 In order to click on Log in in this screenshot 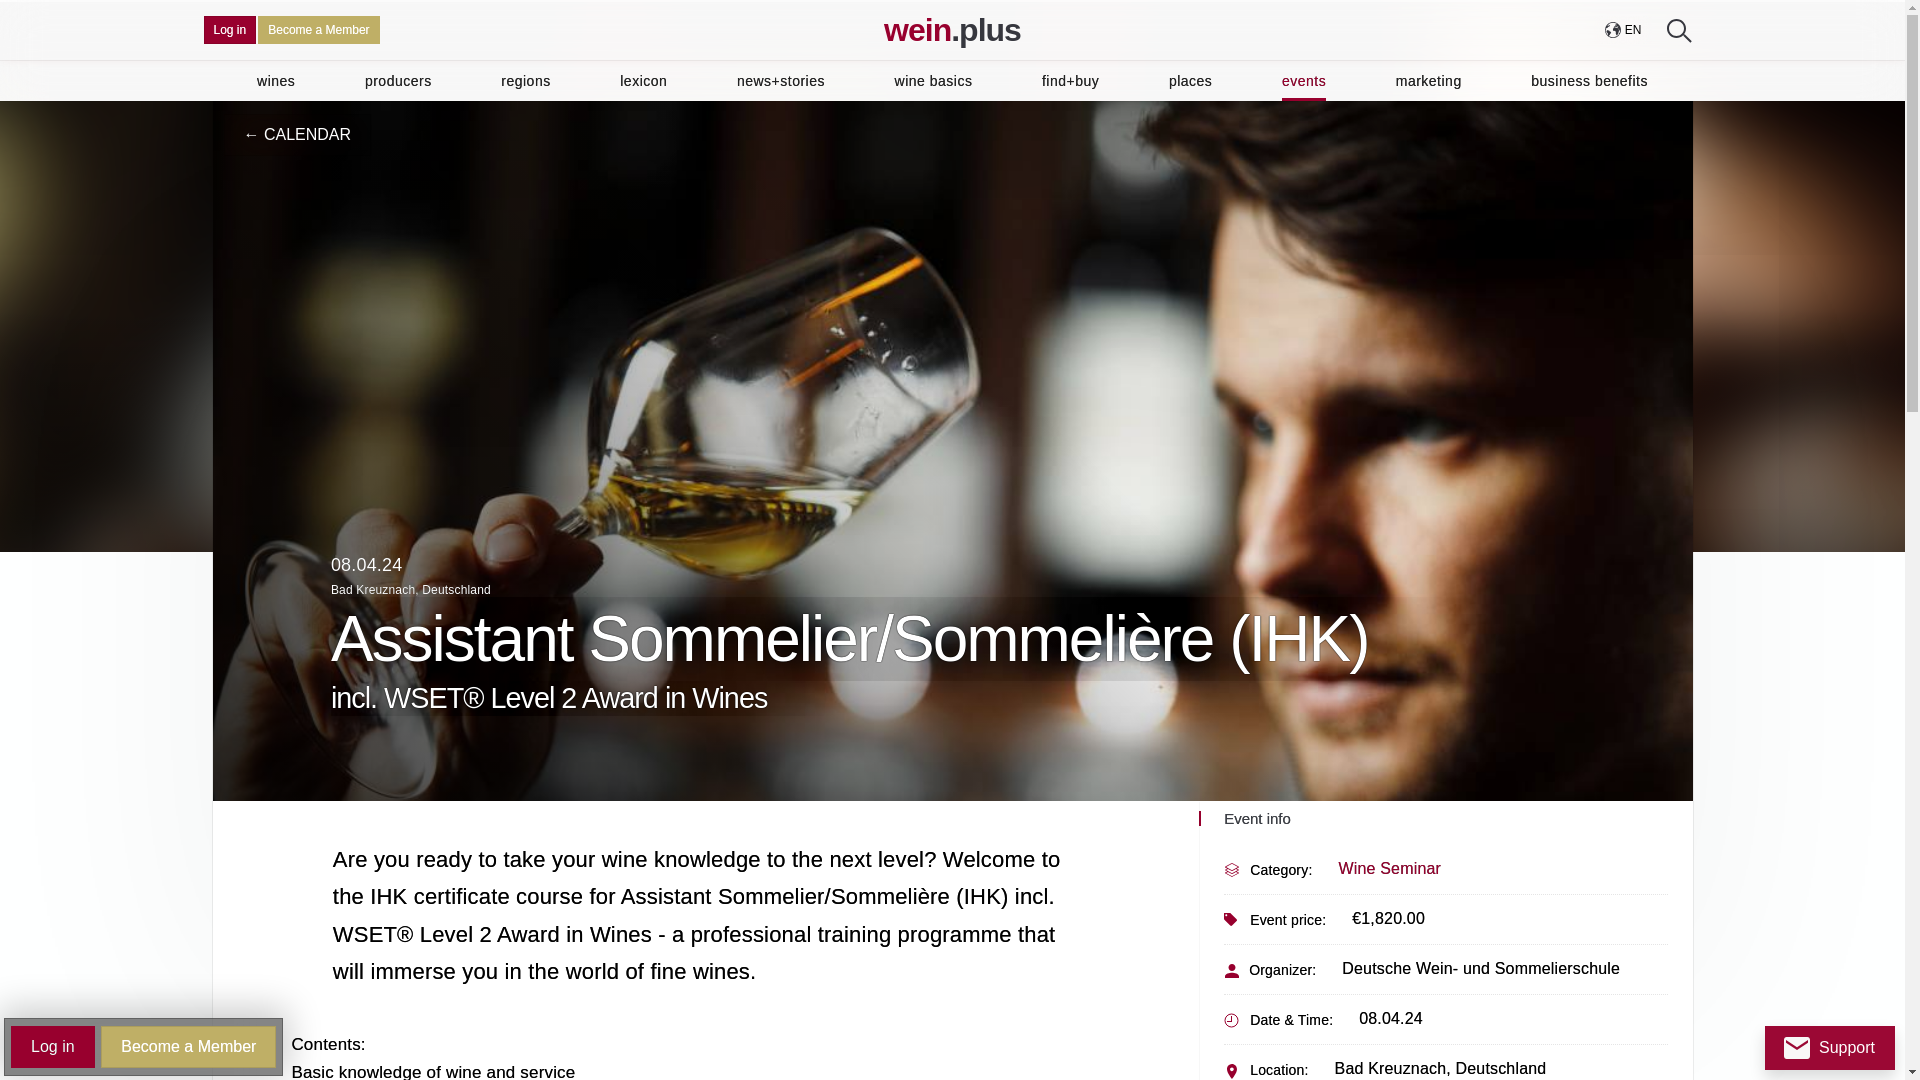, I will do `click(230, 30)`.